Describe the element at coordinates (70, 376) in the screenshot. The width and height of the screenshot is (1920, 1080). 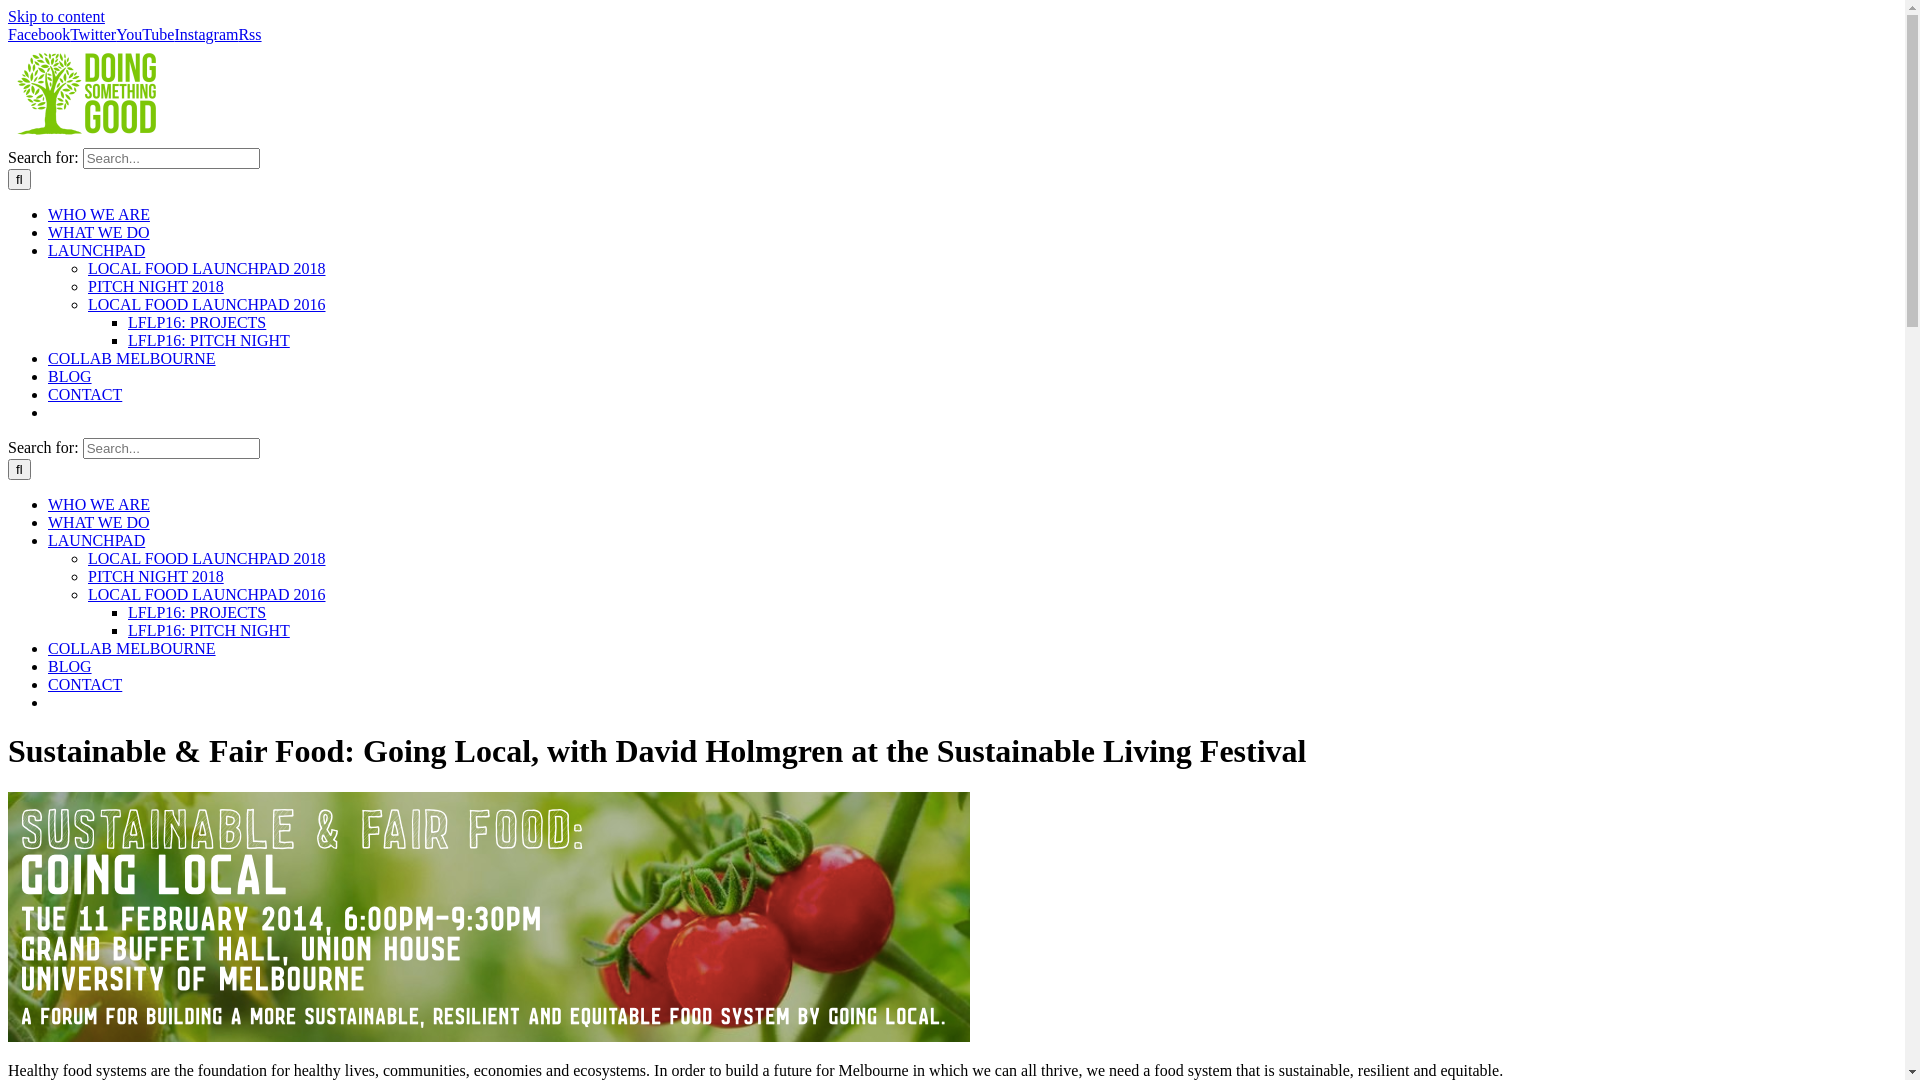
I see `BLOG` at that location.